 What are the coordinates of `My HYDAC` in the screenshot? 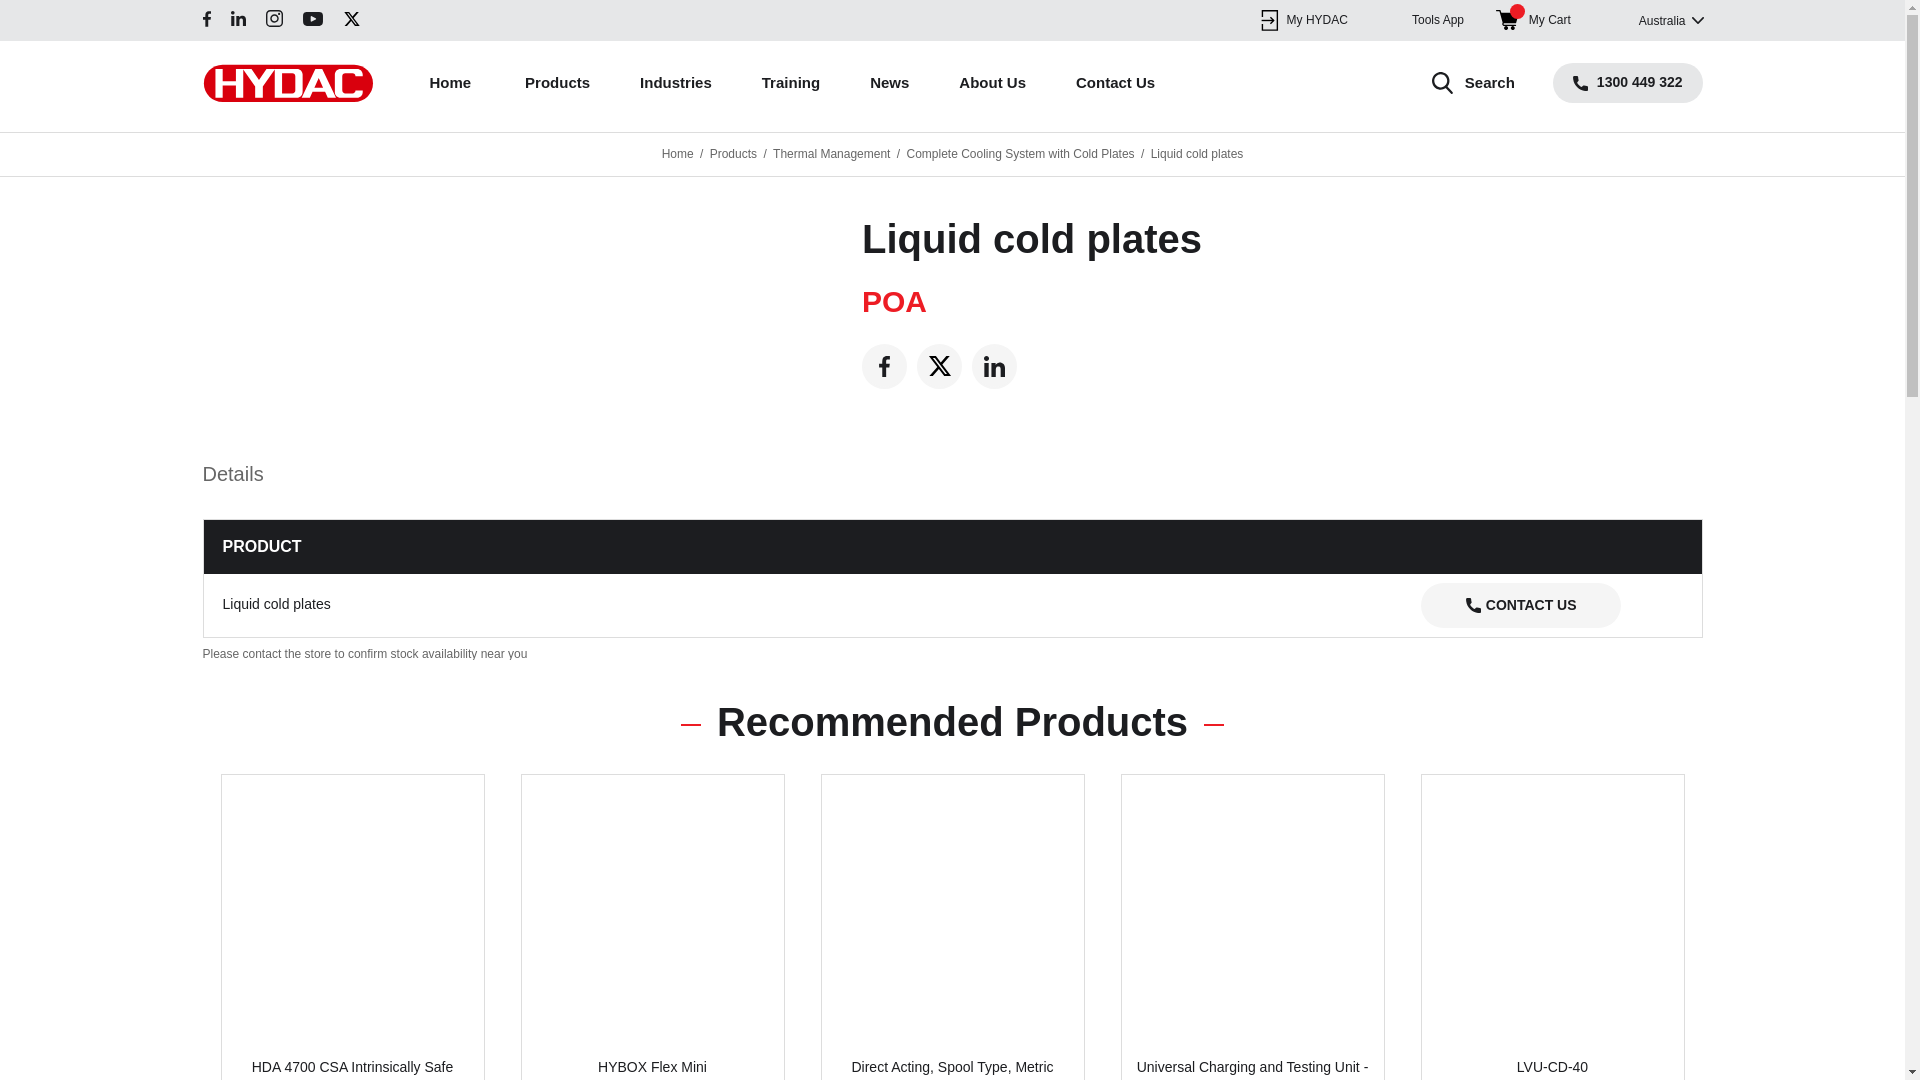 It's located at (1303, 20).